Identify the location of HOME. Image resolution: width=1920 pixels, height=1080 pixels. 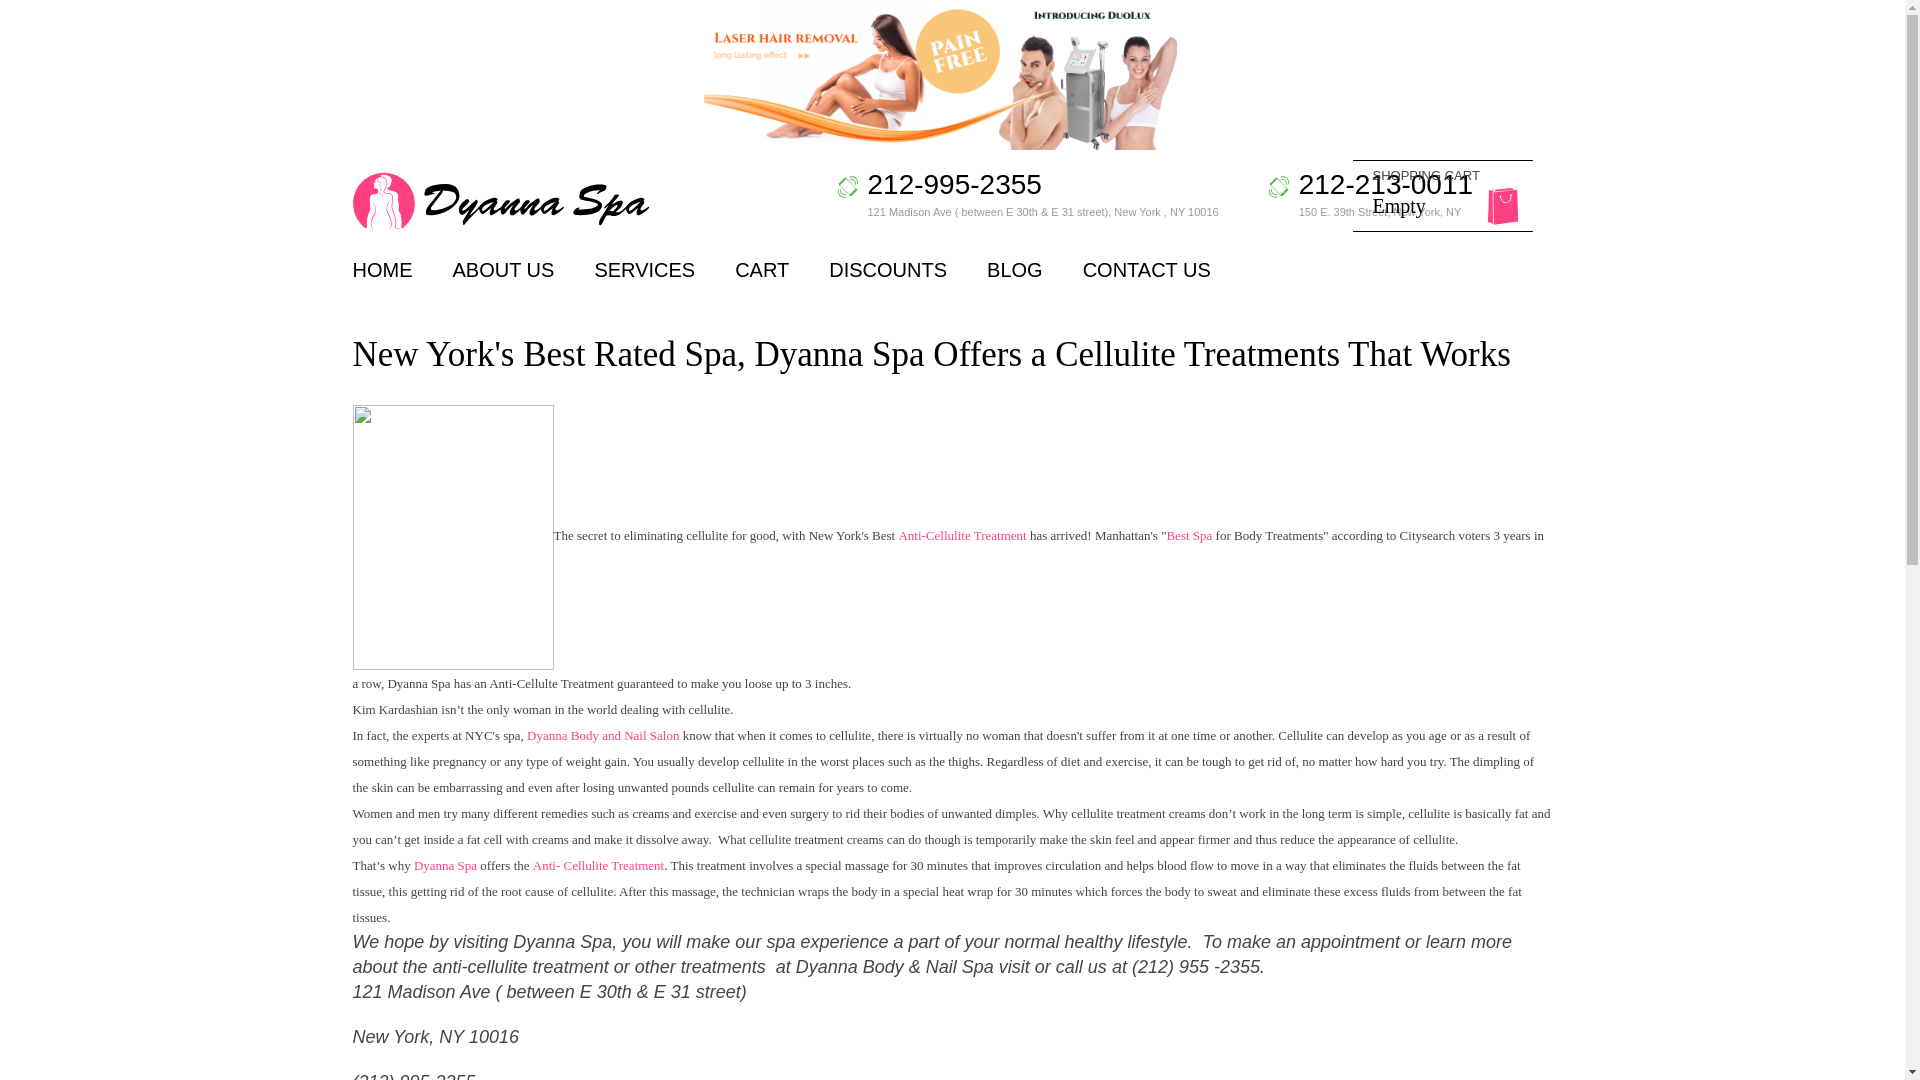
(604, 735).